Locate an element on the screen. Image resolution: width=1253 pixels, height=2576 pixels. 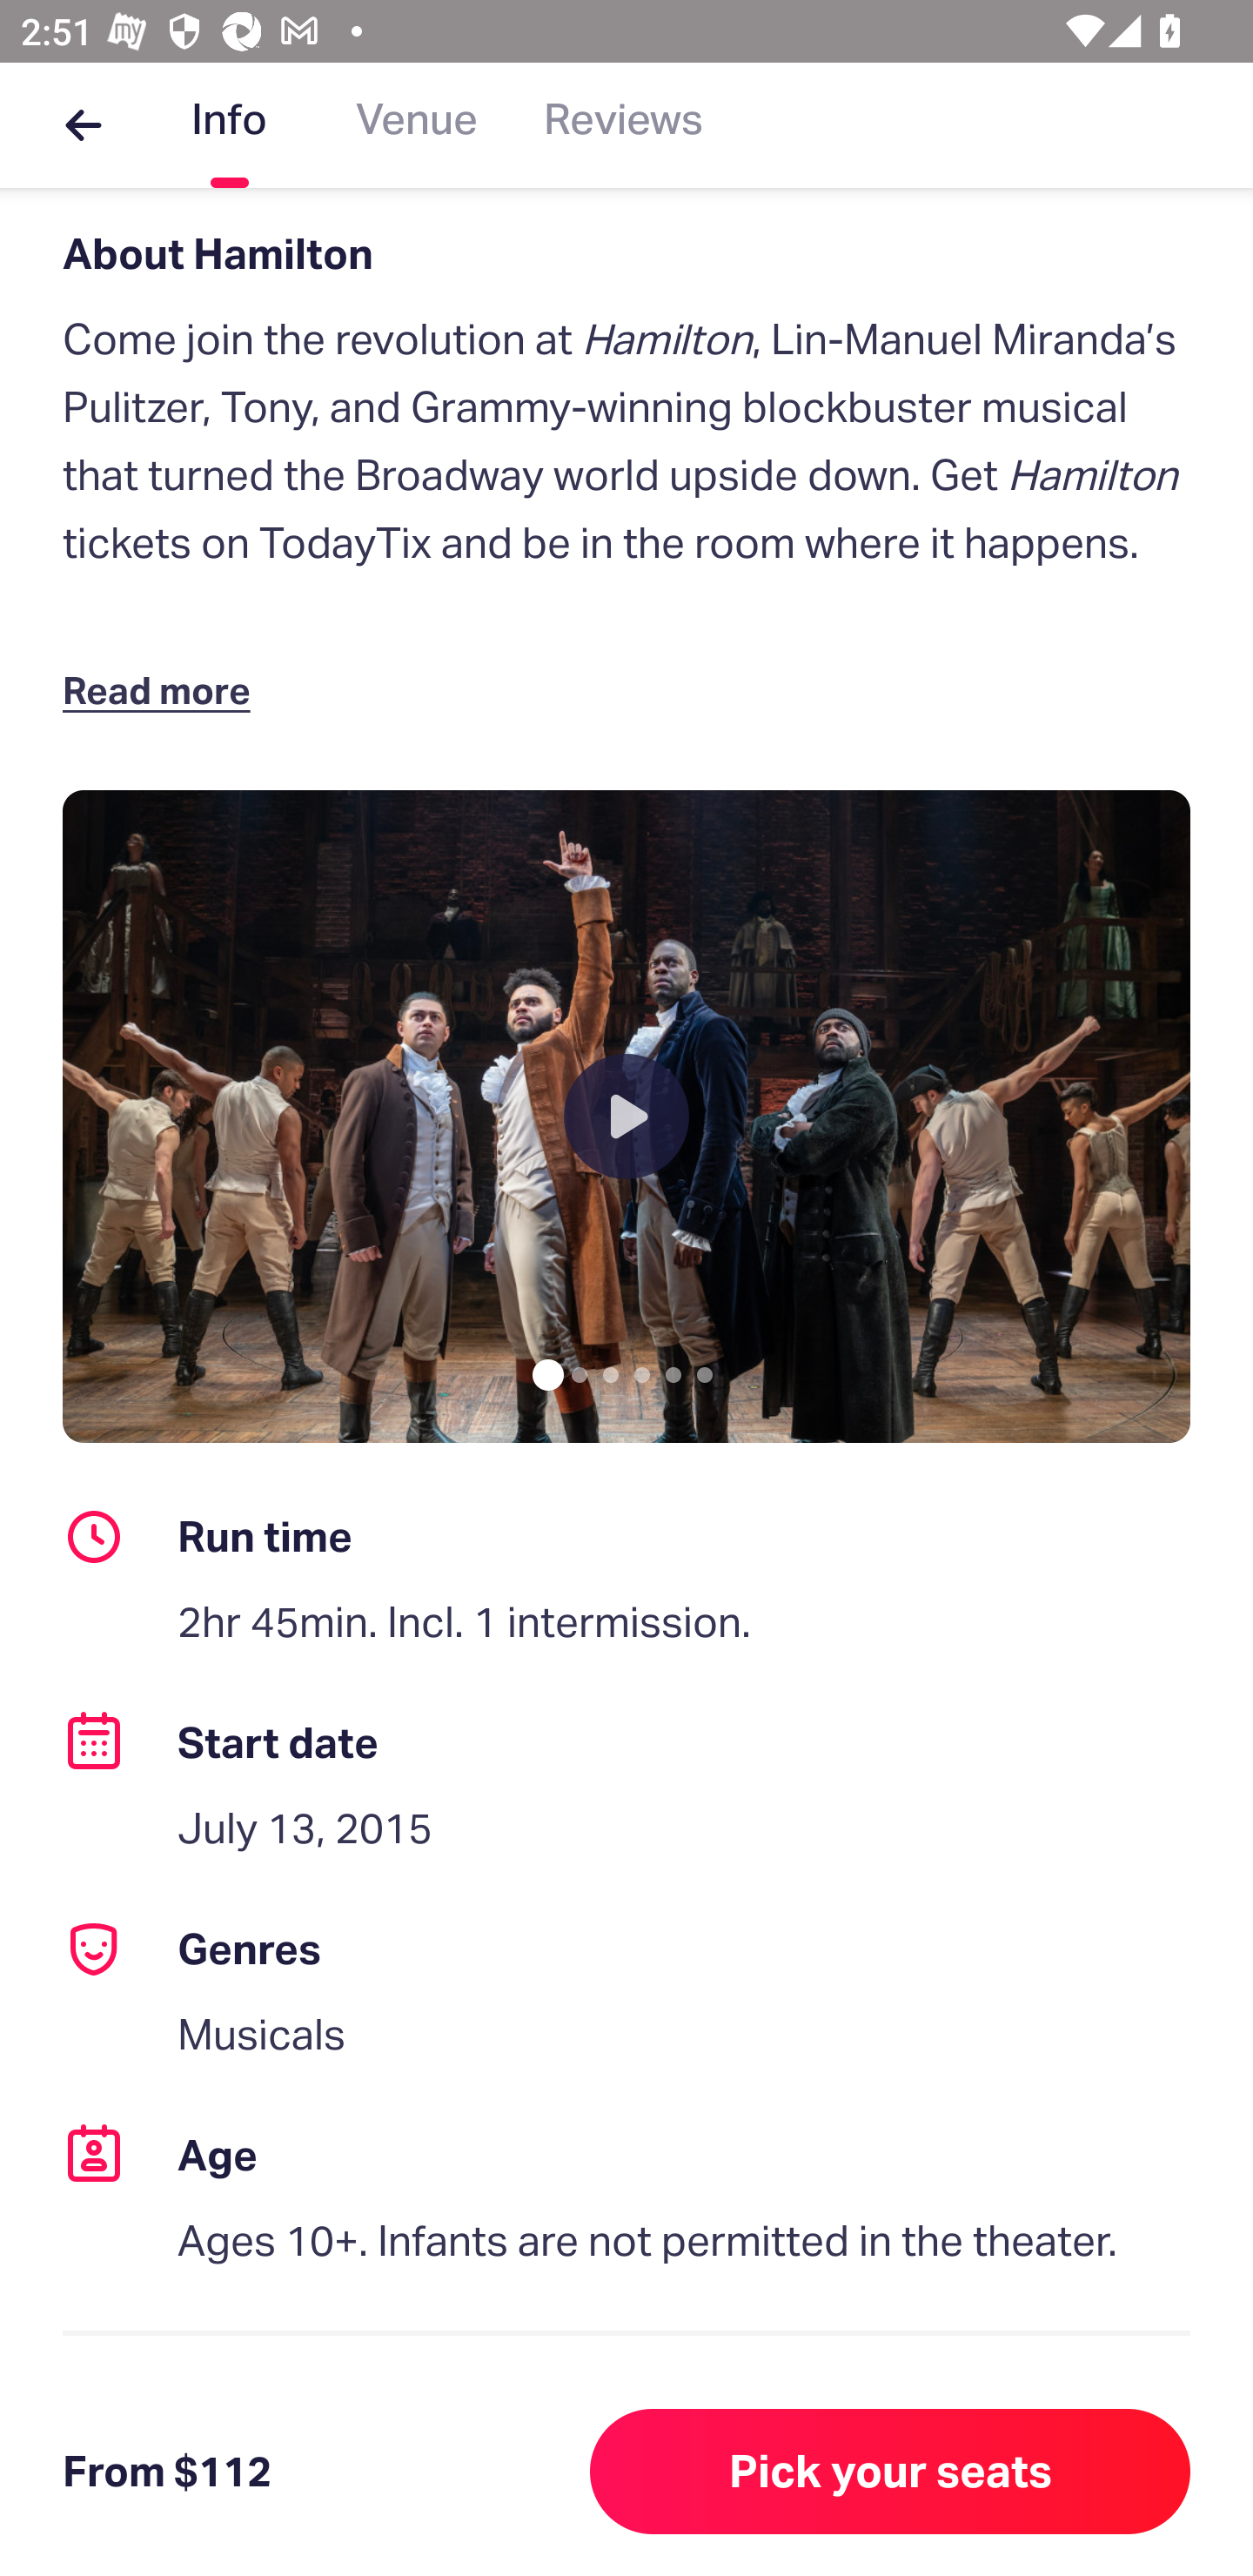
Venue is located at coordinates (417, 125).